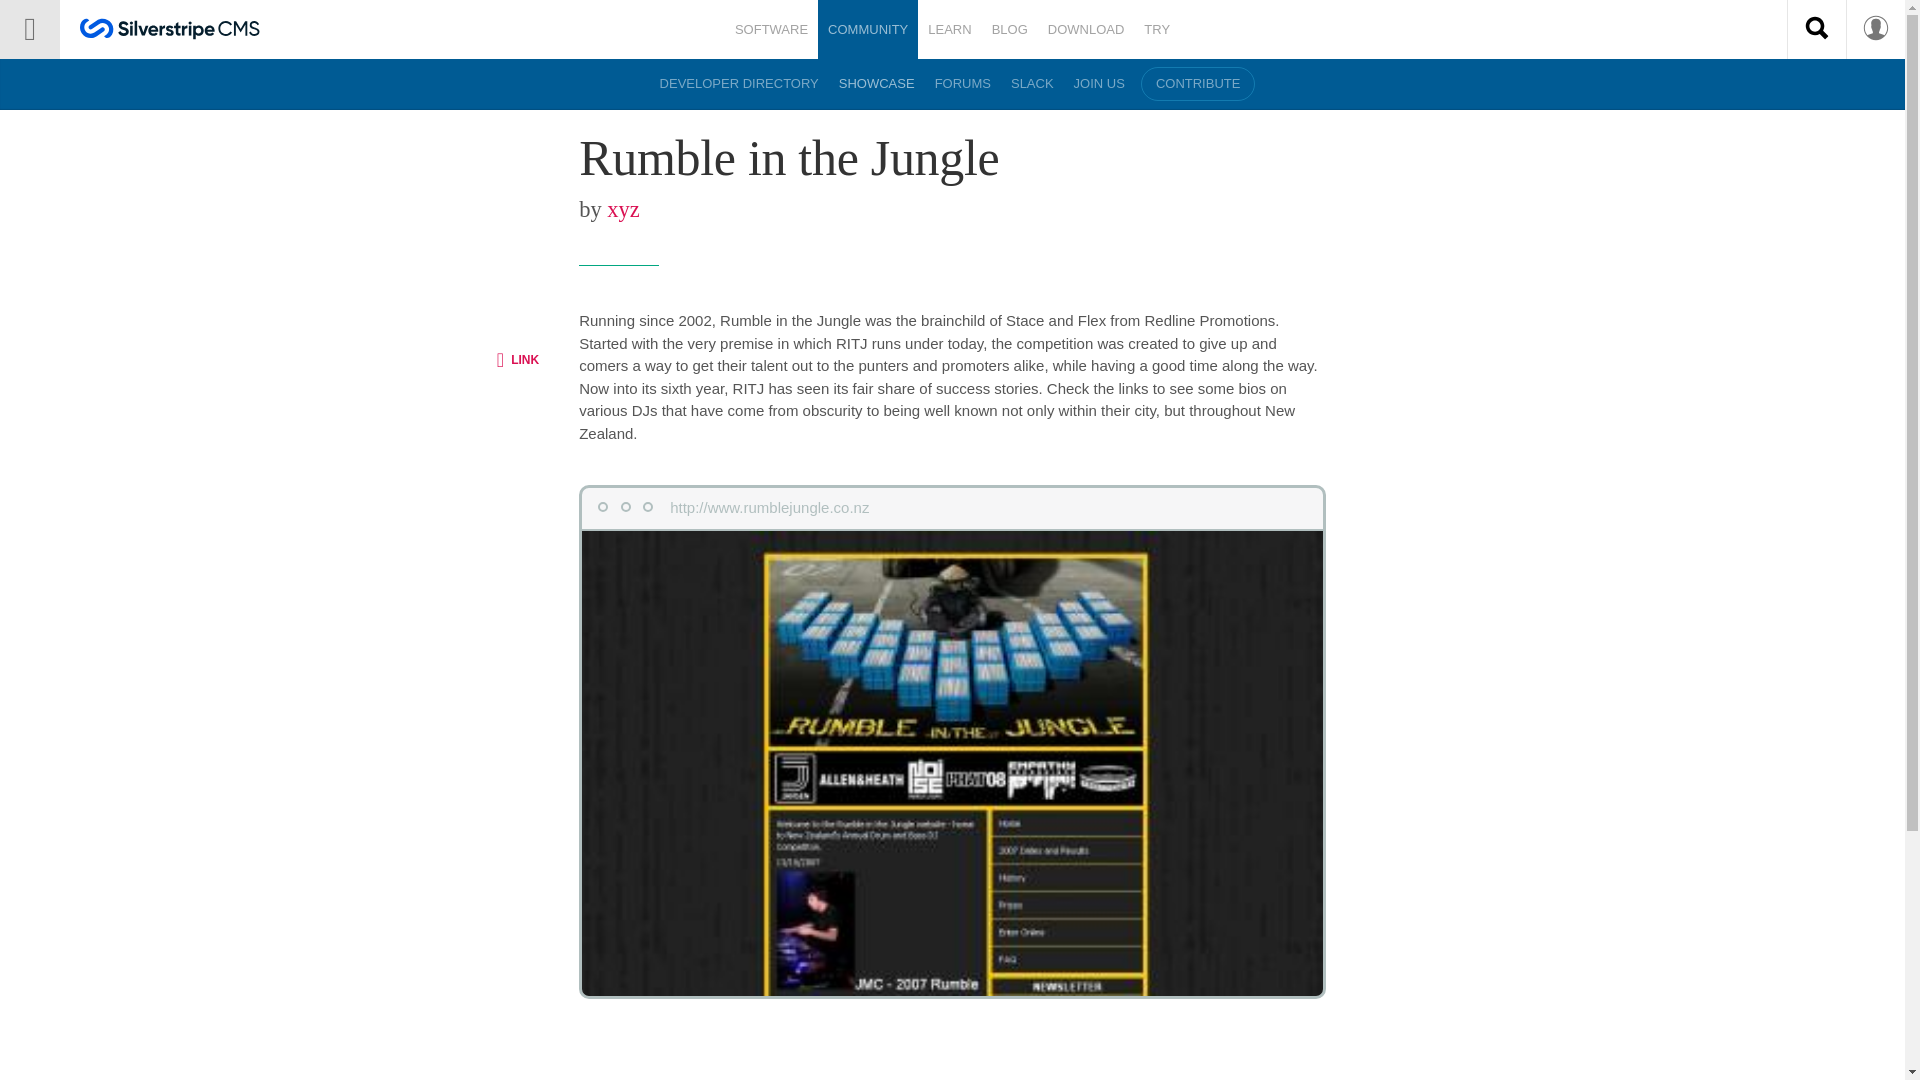 The width and height of the screenshot is (1920, 1080). I want to click on  Go to the Forums page, so click(962, 84).